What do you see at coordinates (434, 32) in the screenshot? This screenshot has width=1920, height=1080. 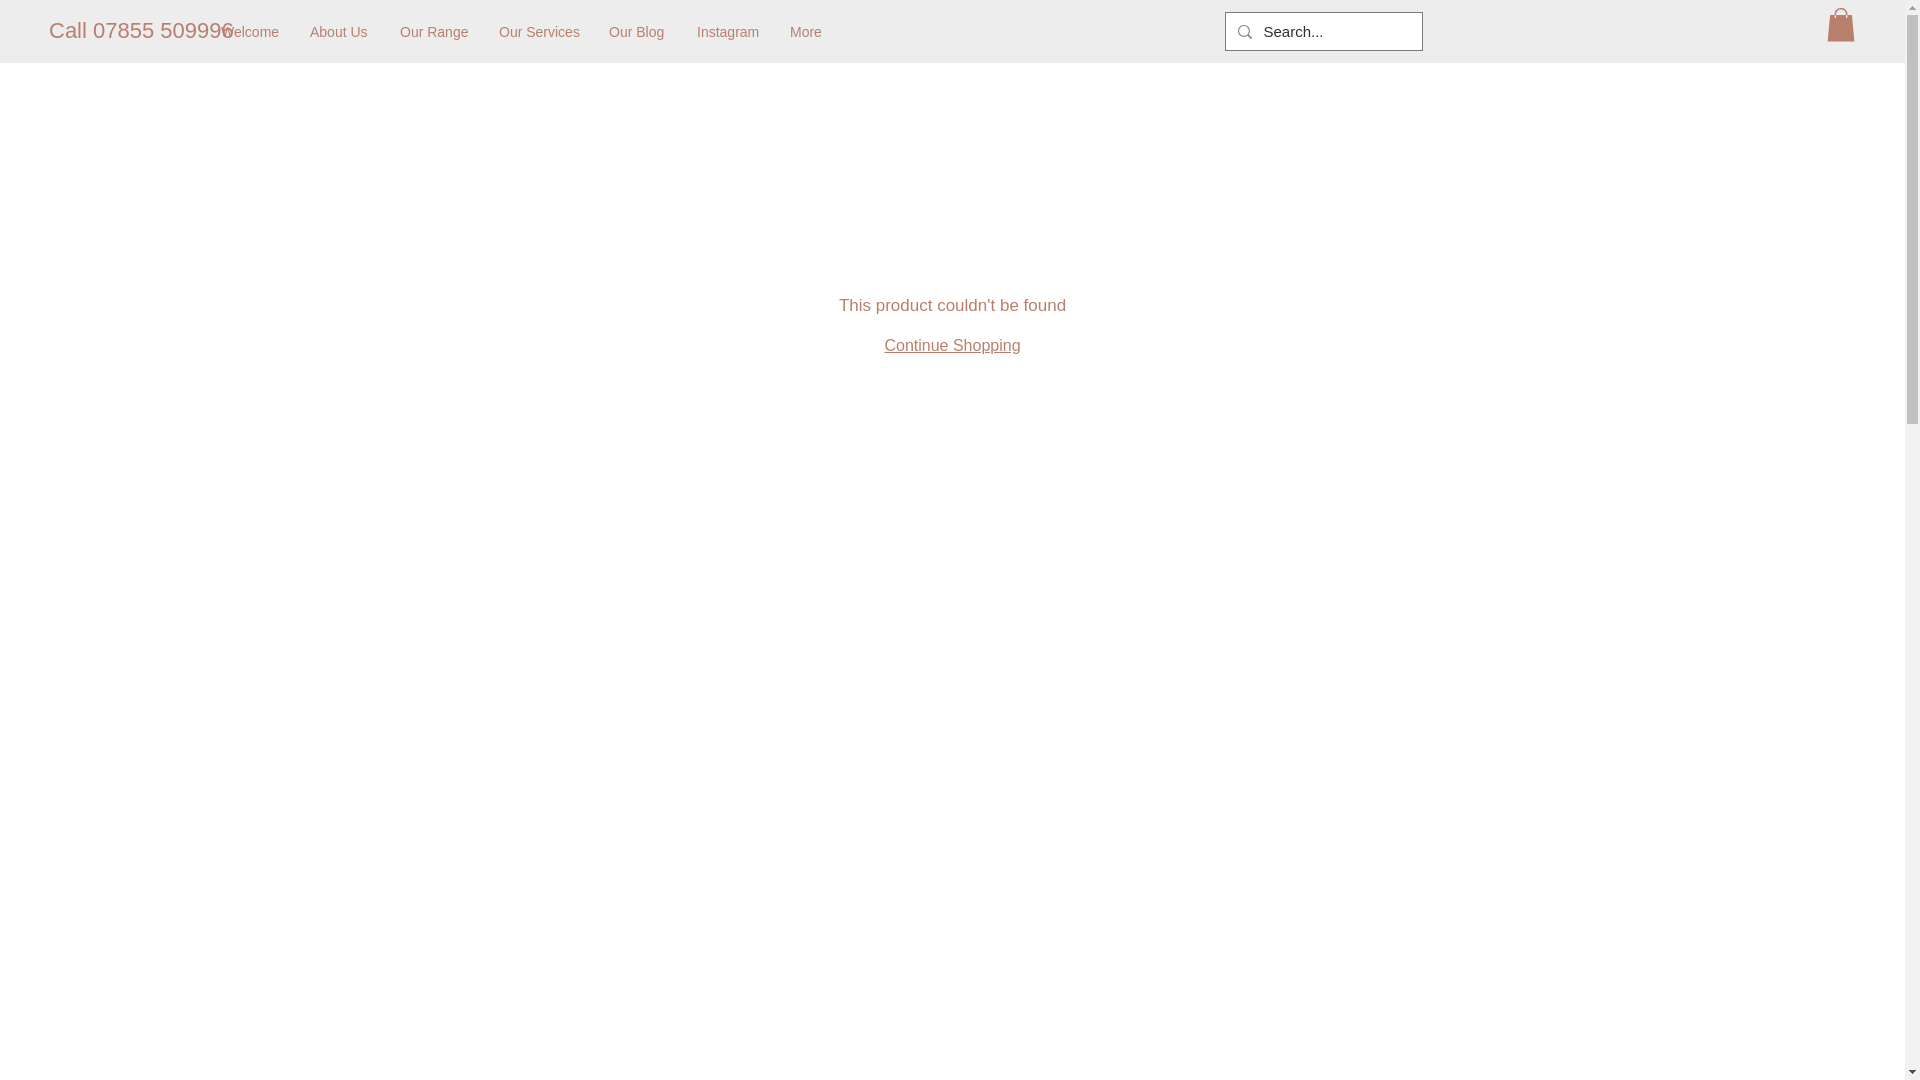 I see `Our Range` at bounding box center [434, 32].